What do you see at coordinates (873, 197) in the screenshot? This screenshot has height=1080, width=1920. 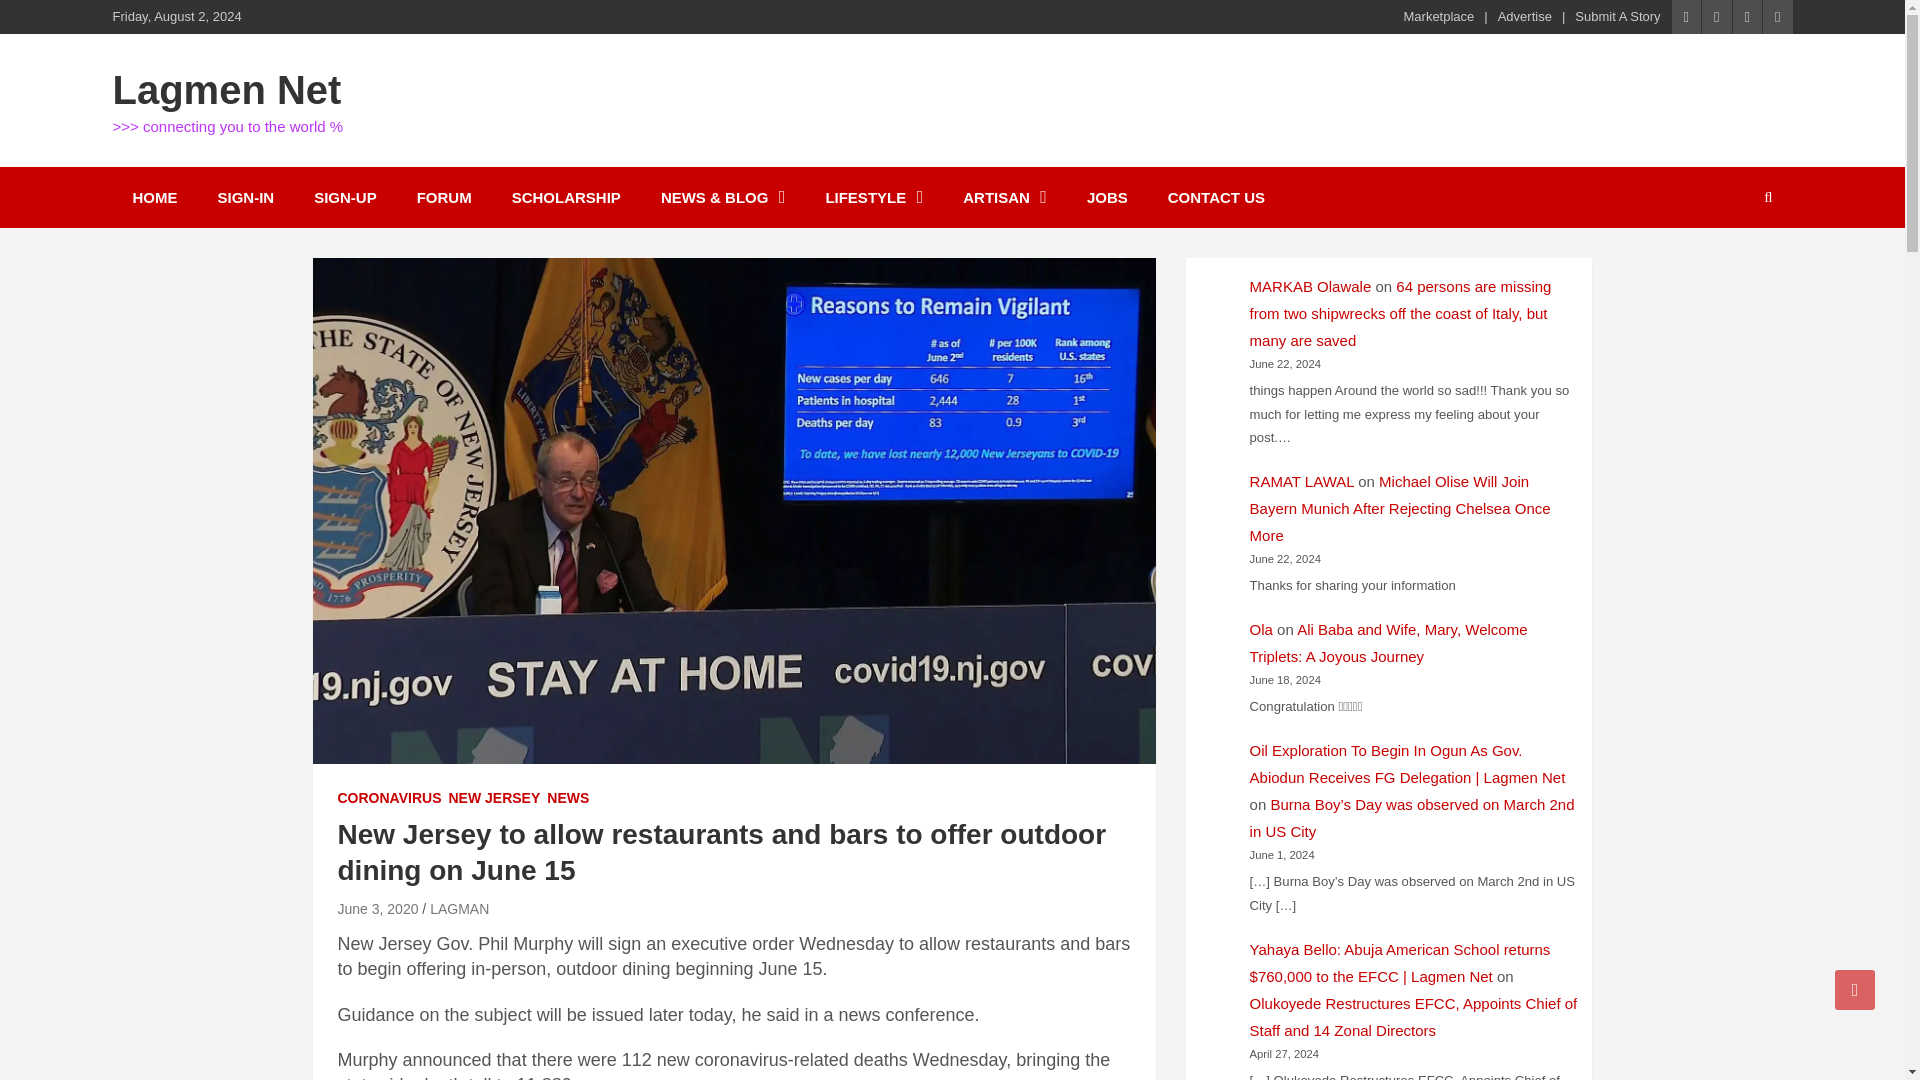 I see `LIFESTYLE` at bounding box center [873, 197].